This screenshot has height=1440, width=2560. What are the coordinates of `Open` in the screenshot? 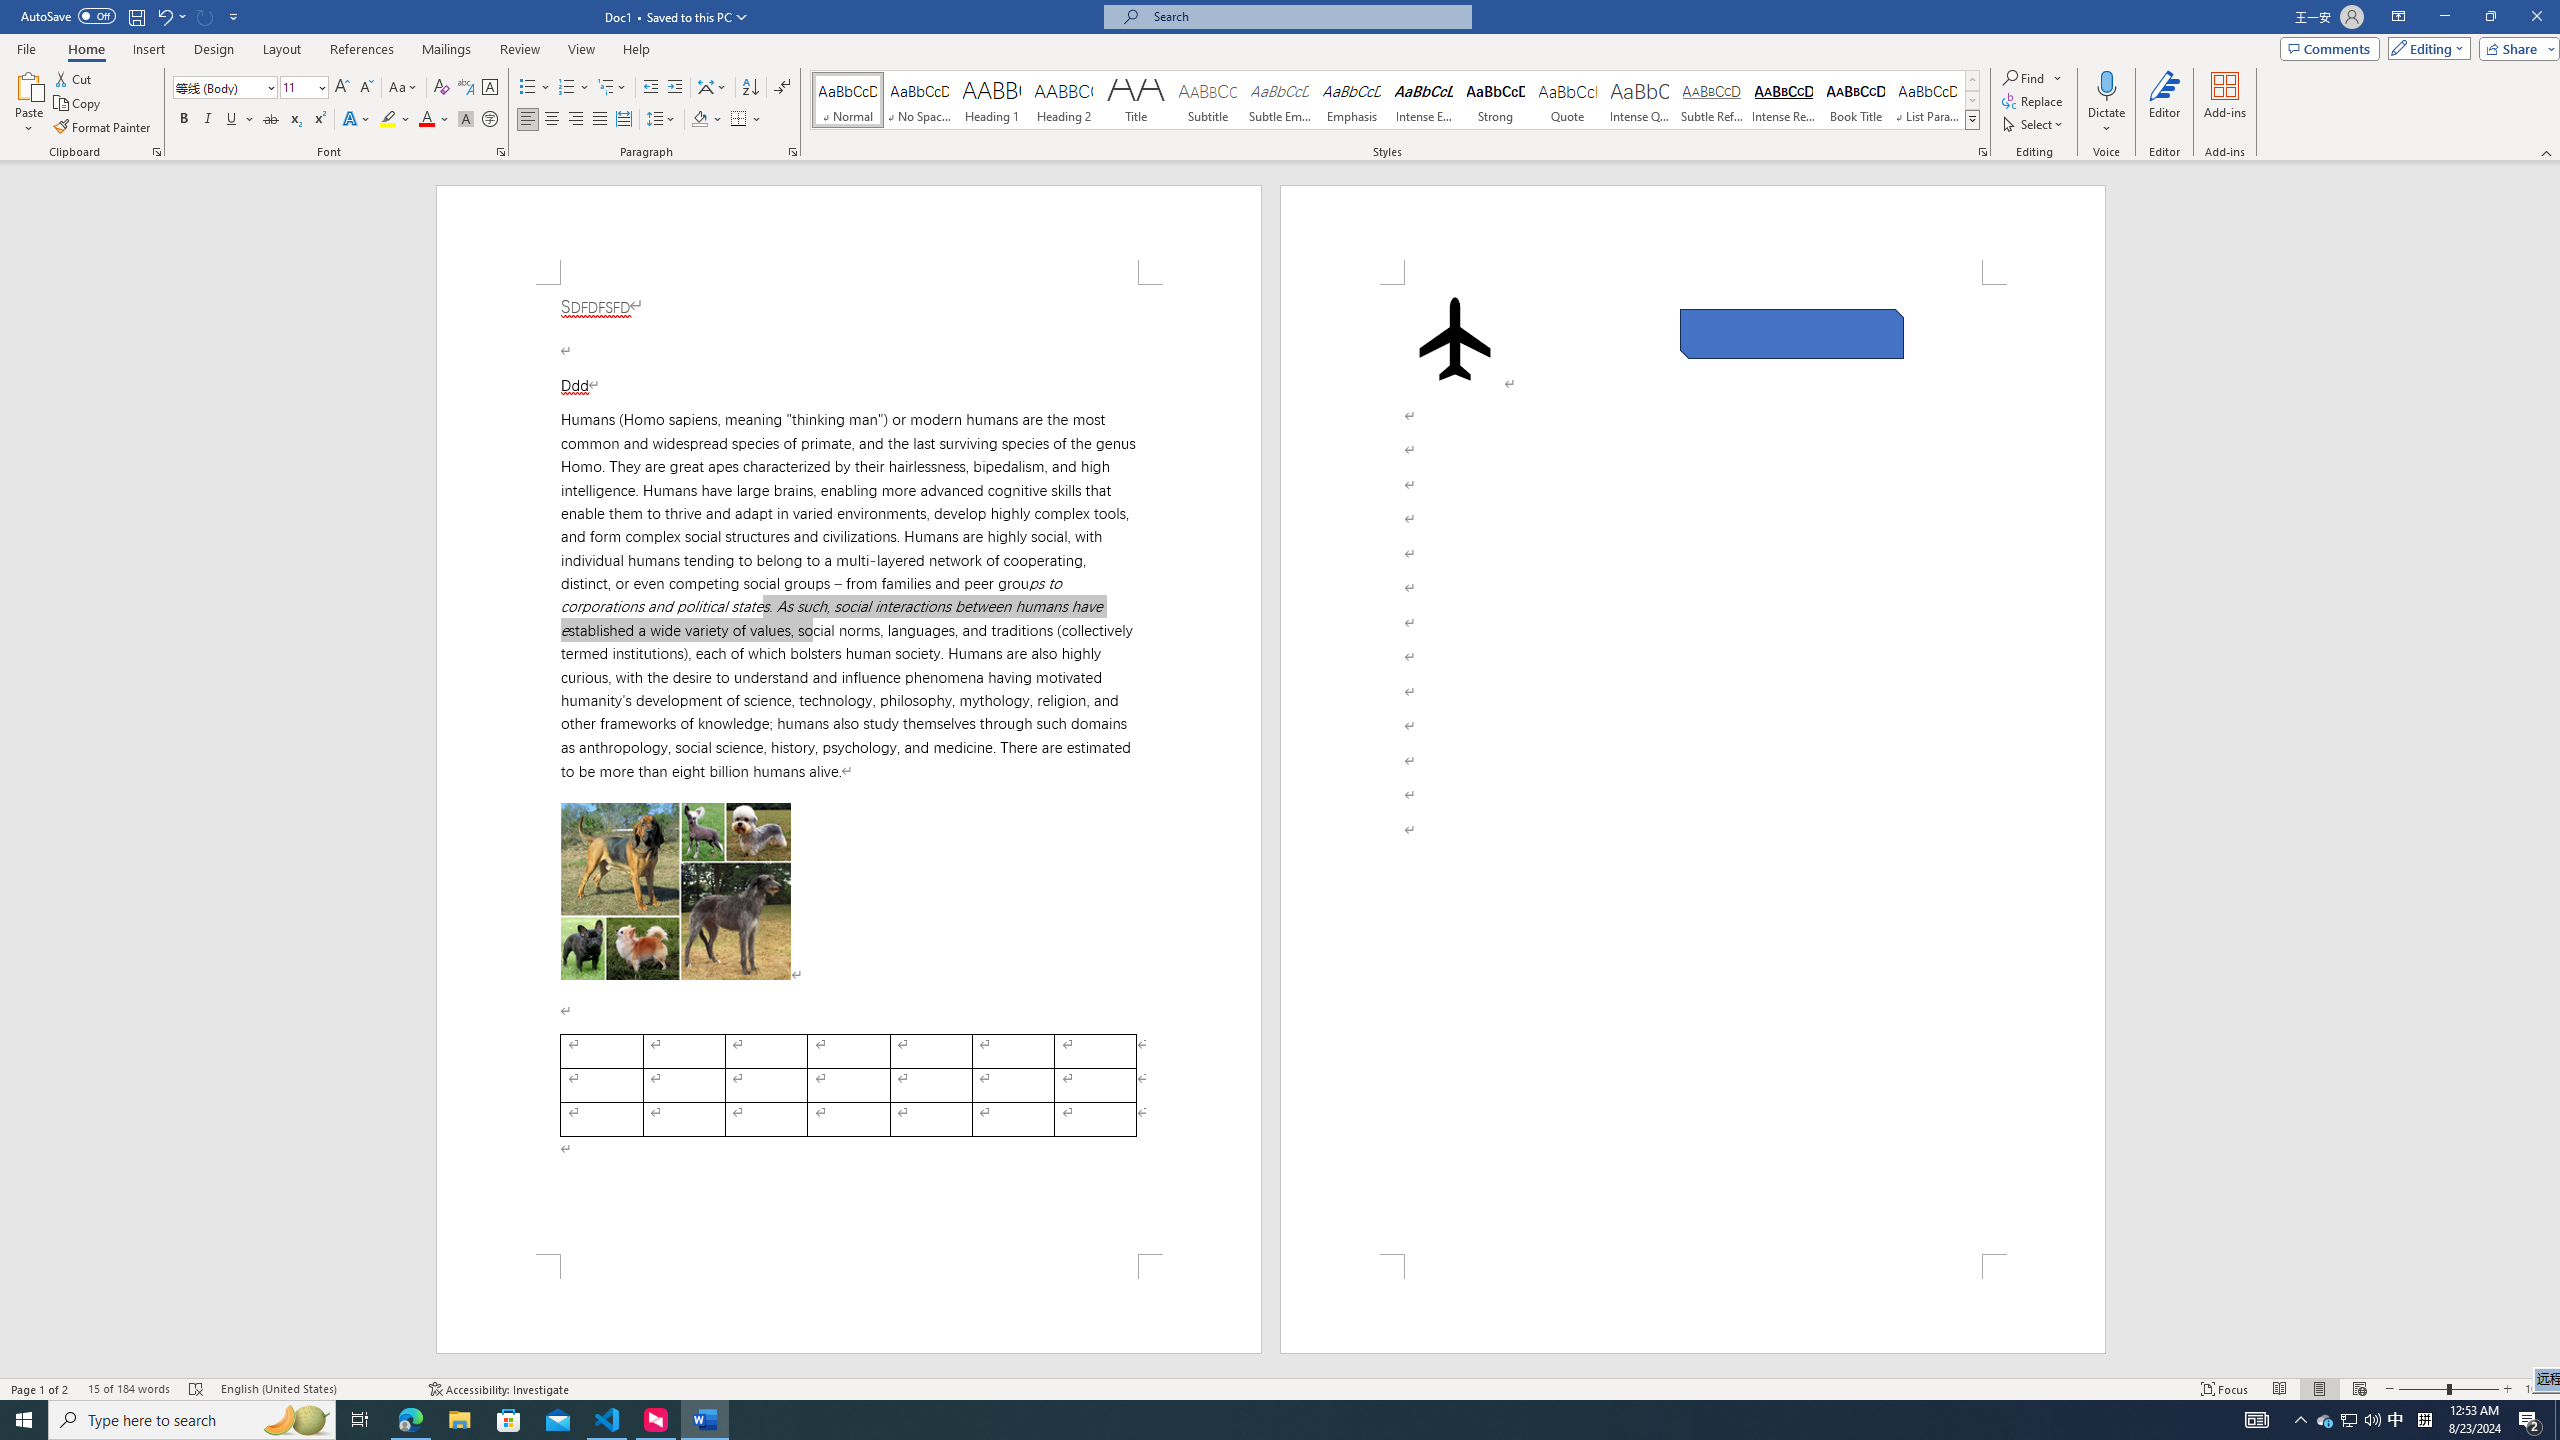 It's located at (320, 86).